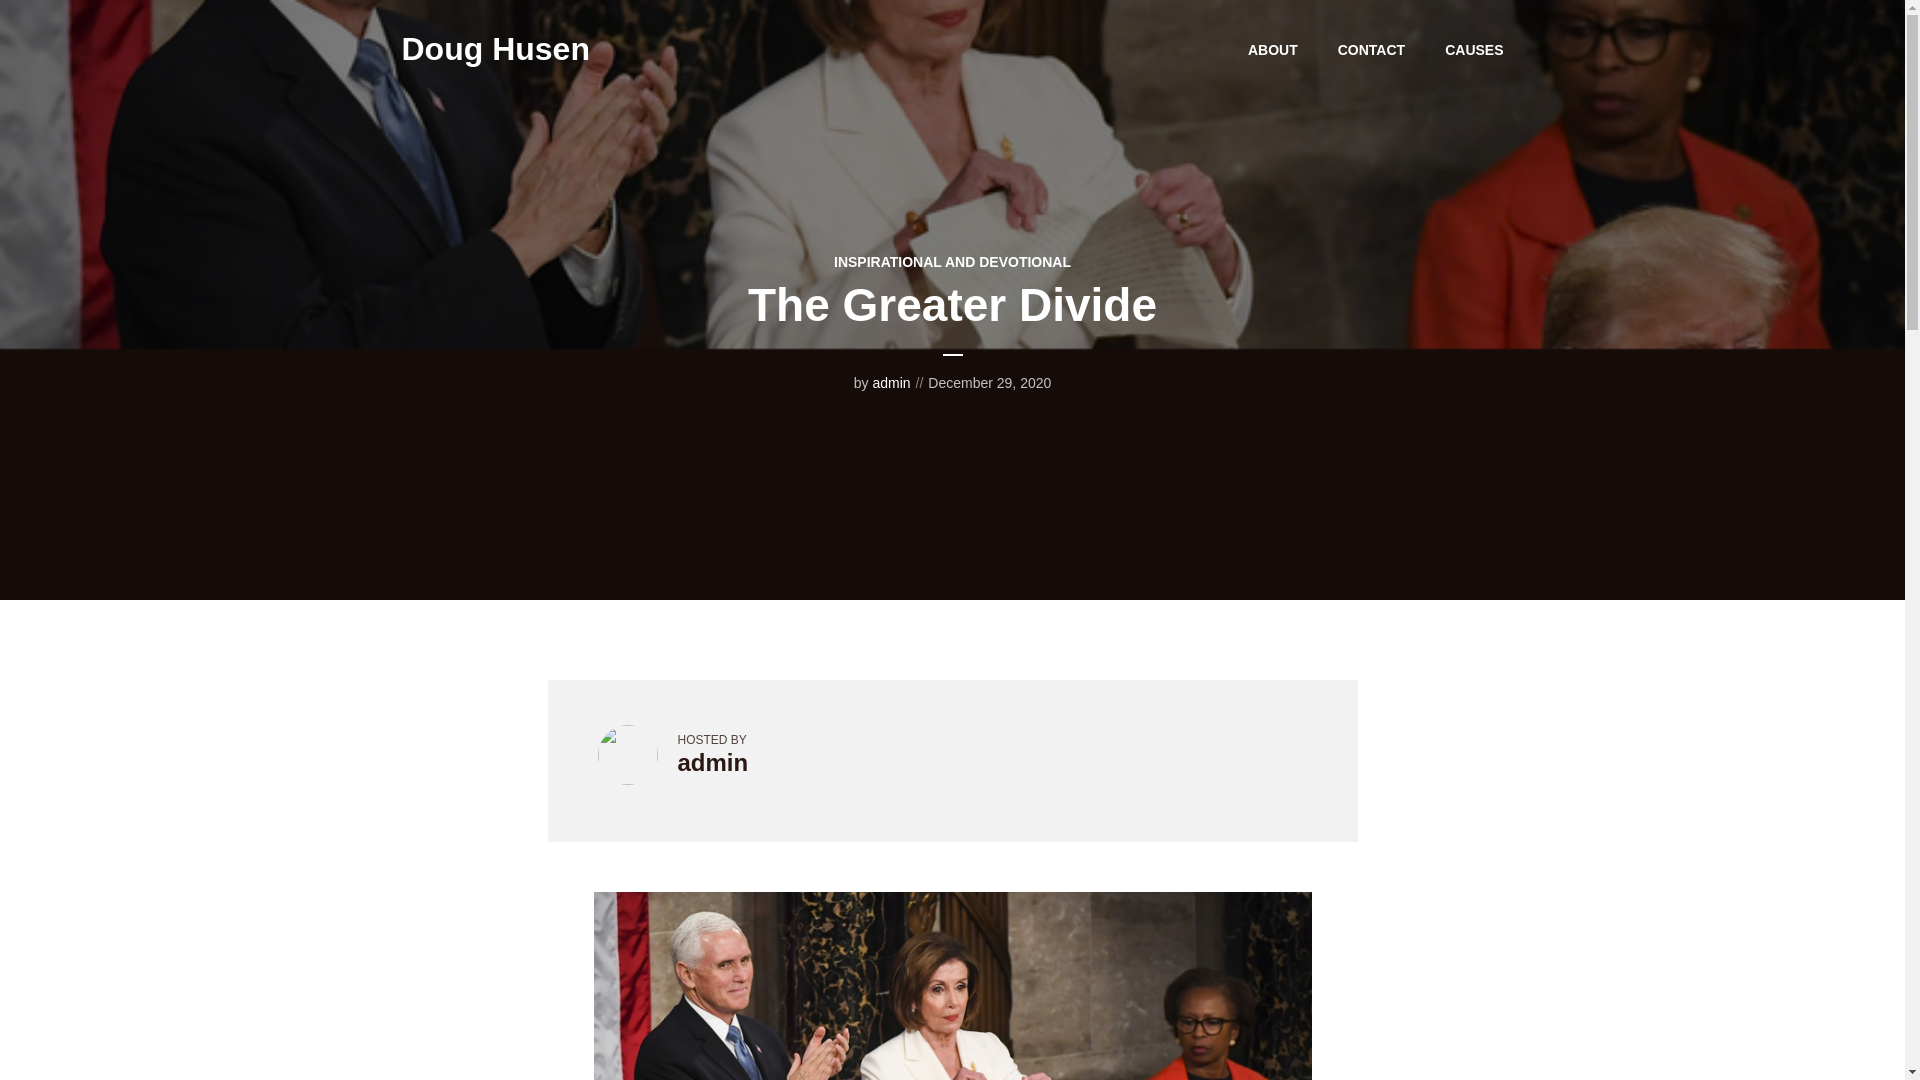  What do you see at coordinates (952, 262) in the screenshot?
I see `INSPIRATIONAL AND DEVOTIONAL` at bounding box center [952, 262].